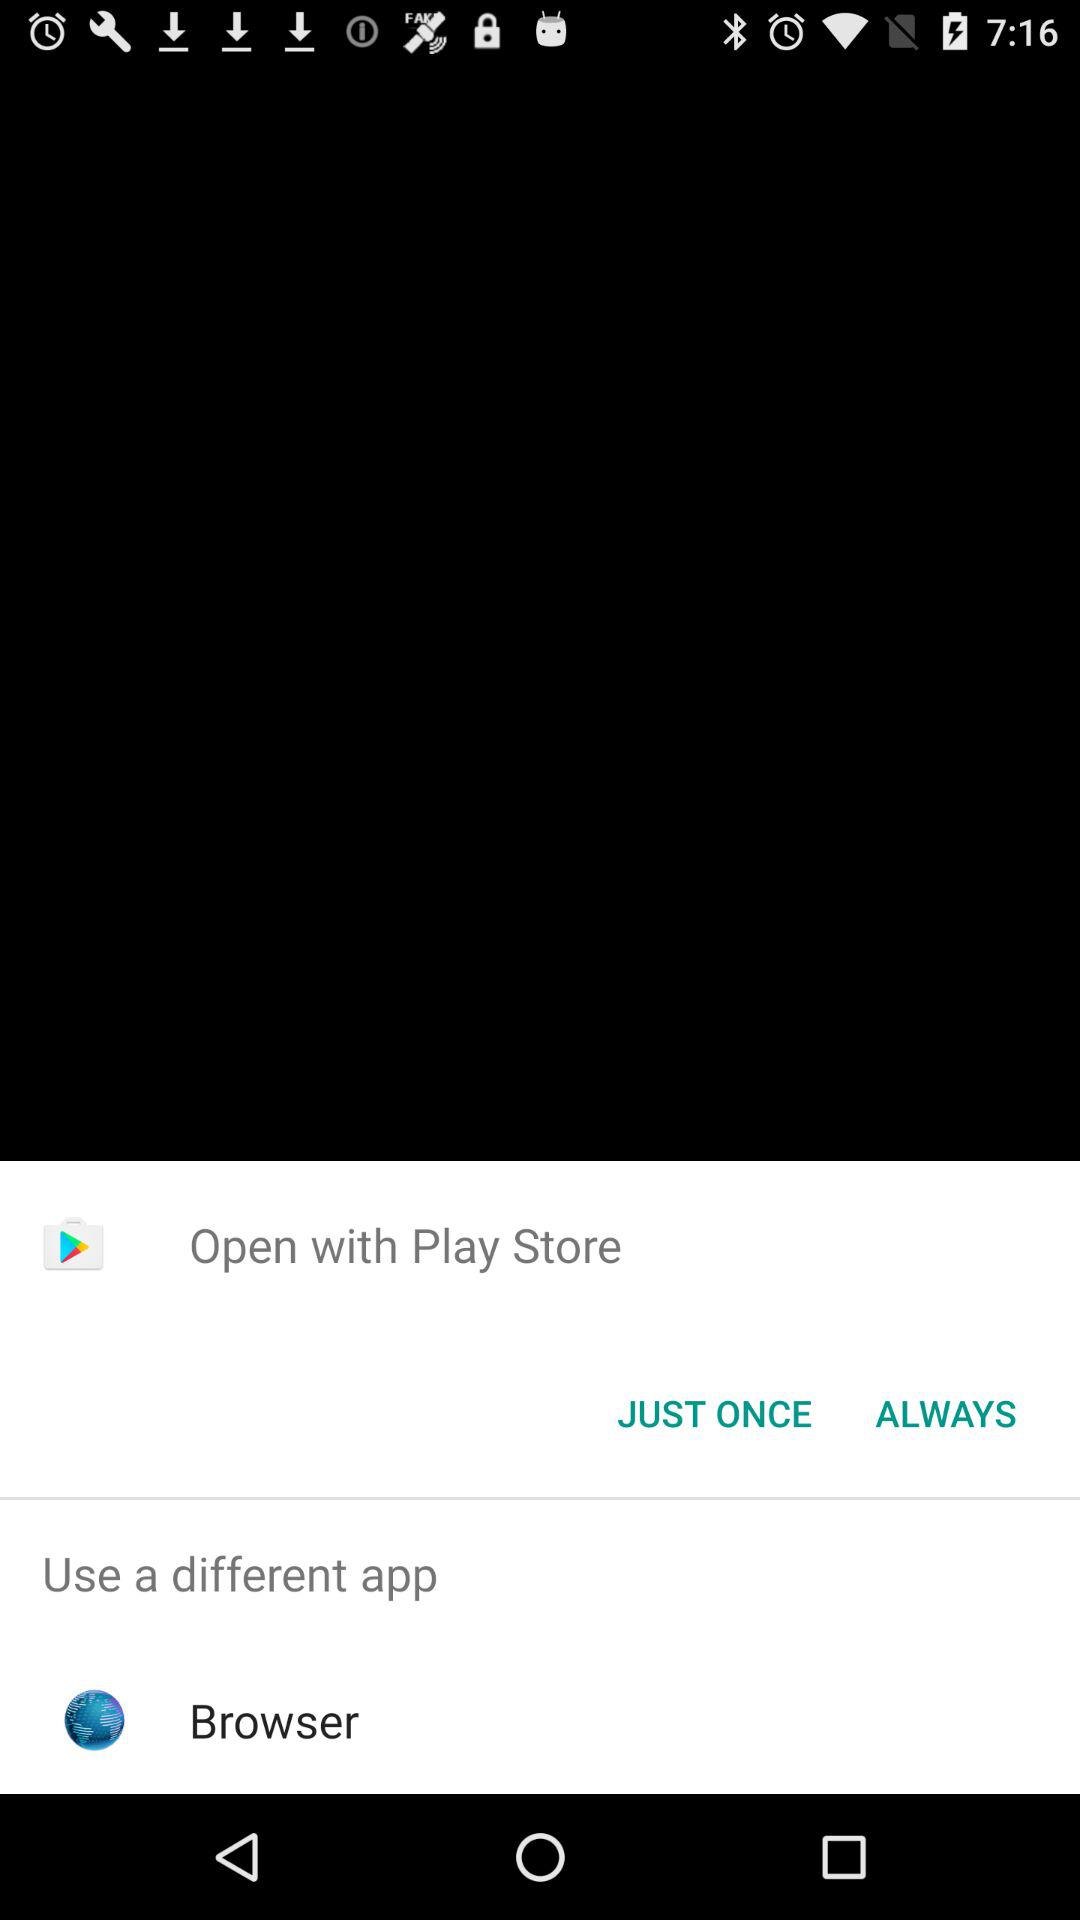  Describe the element at coordinates (946, 1413) in the screenshot. I see `jump to the always button` at that location.